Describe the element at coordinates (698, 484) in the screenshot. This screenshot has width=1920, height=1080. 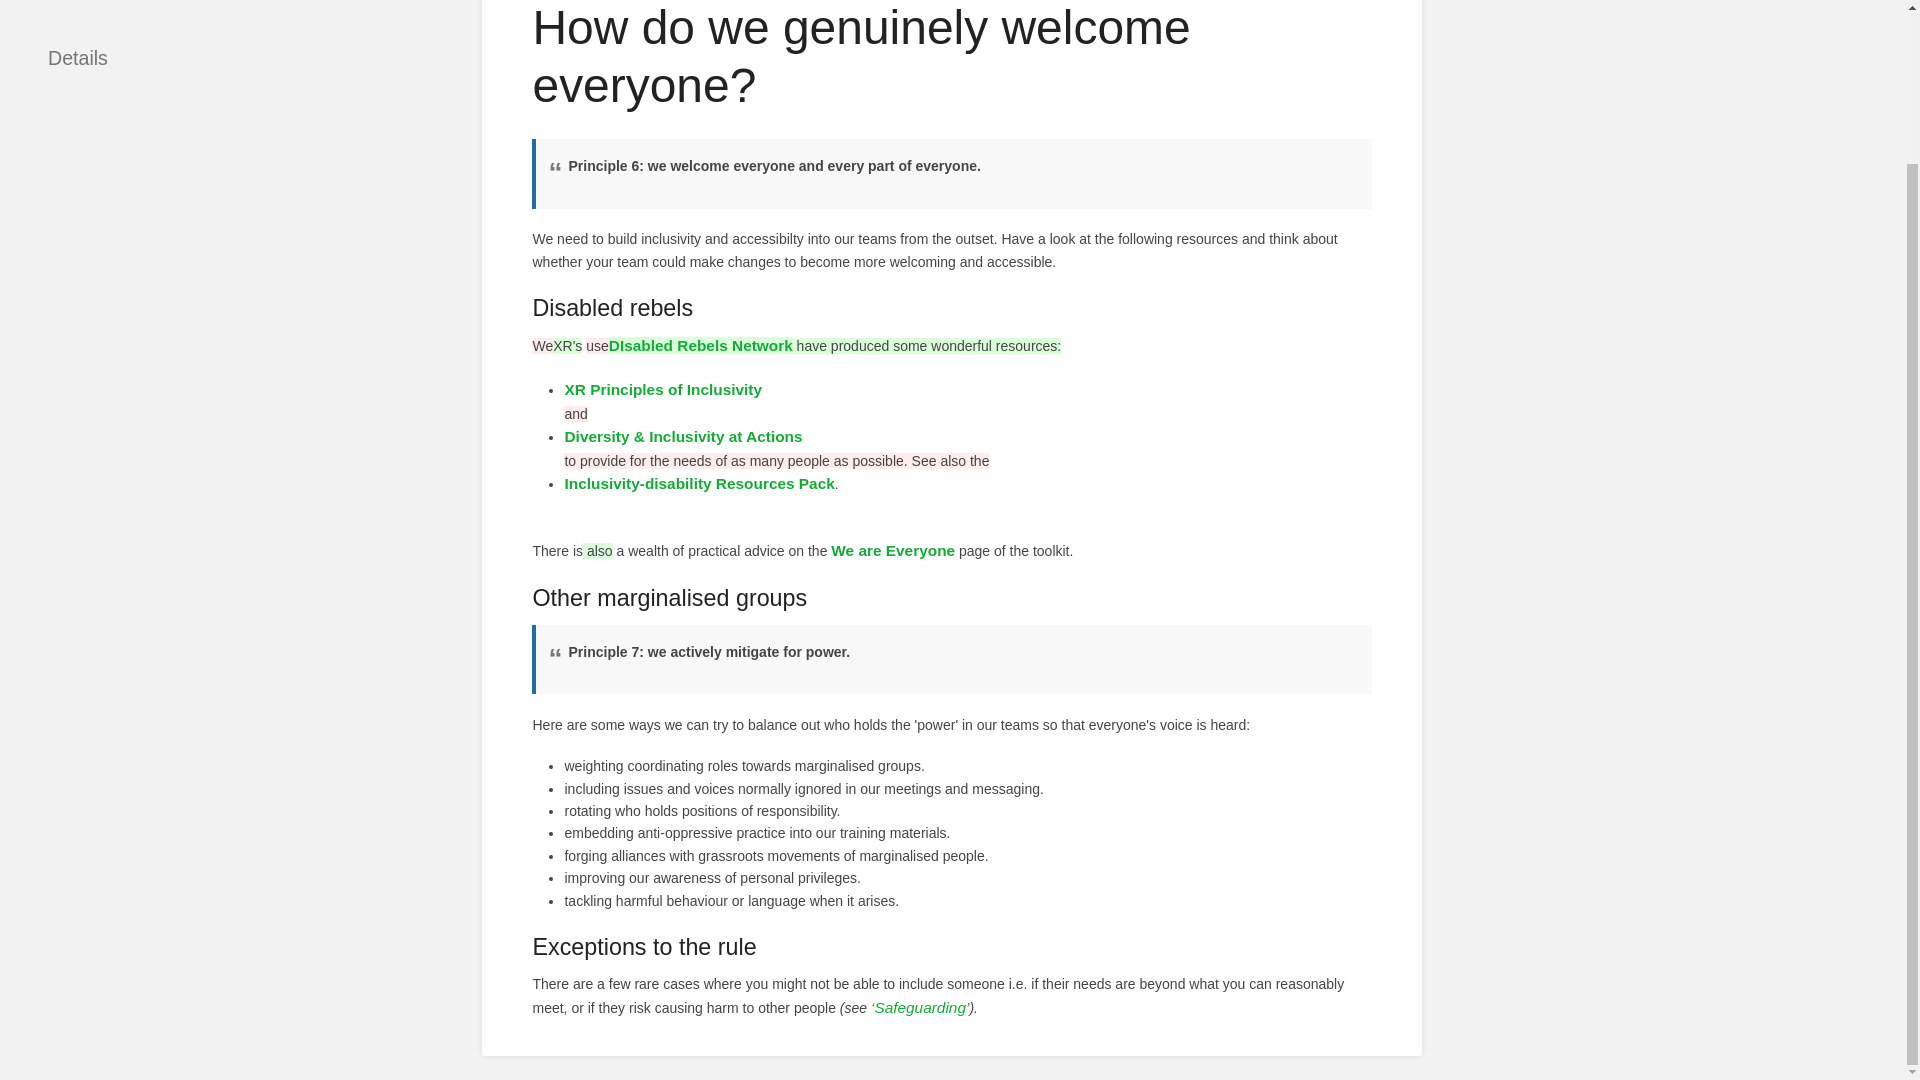
I see `Inclusivity-disability Resources Pack` at that location.